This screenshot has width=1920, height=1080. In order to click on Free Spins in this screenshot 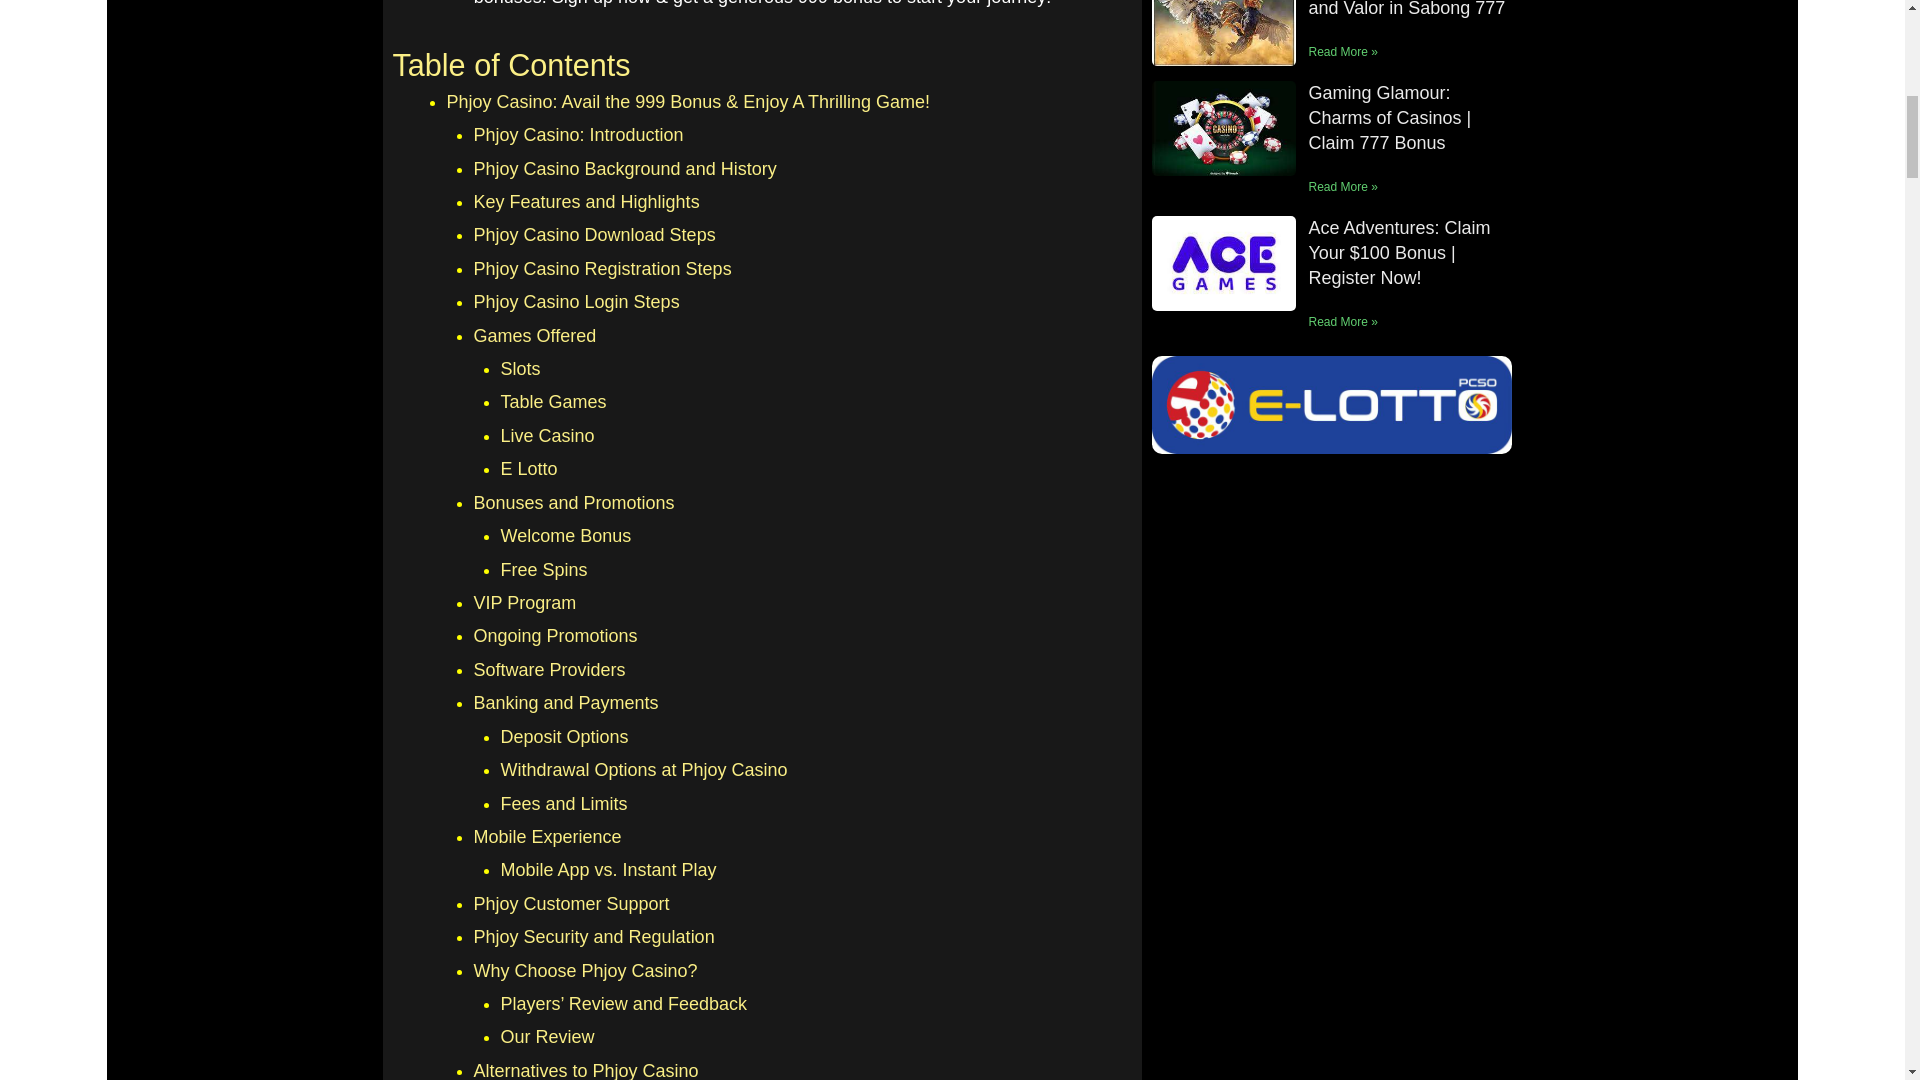, I will do `click(543, 570)`.